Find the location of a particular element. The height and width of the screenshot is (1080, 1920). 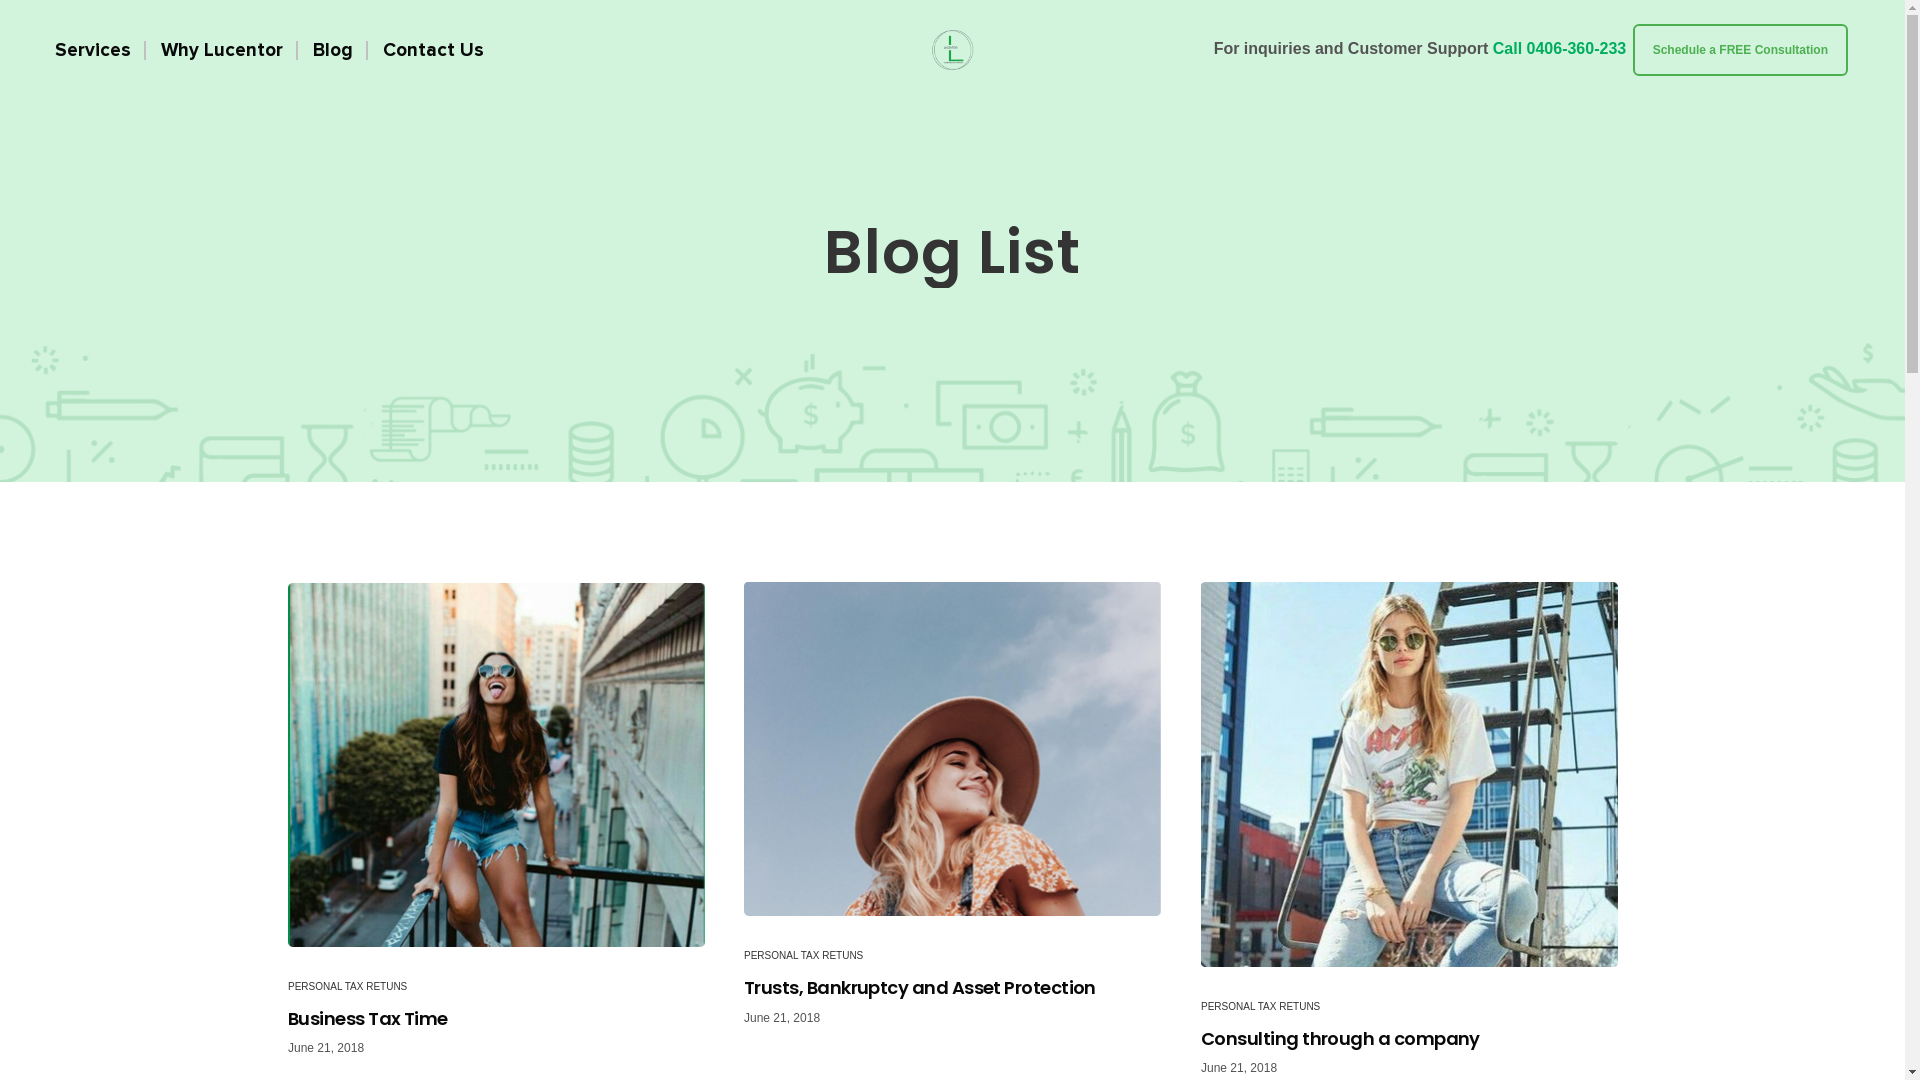

Consulting through a company is located at coordinates (1410, 1038).